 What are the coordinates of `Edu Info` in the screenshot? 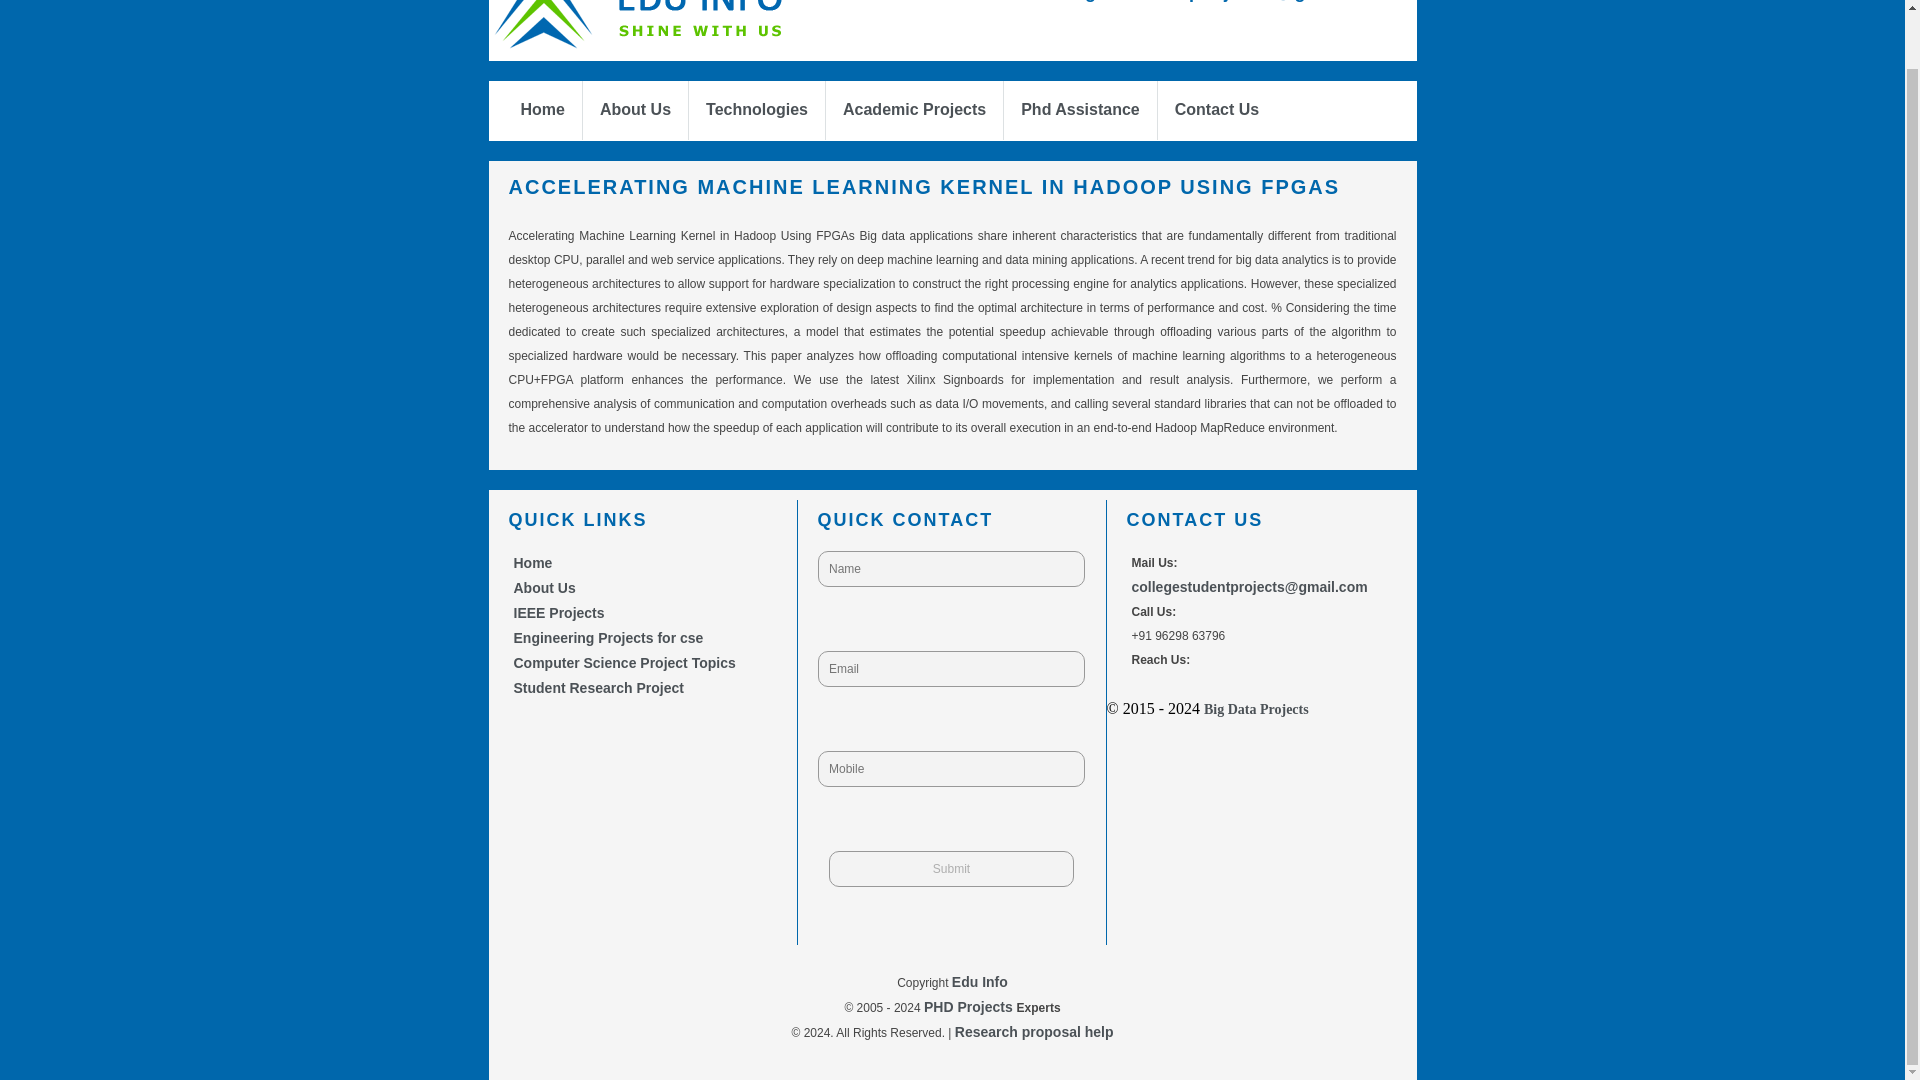 It's located at (980, 982).